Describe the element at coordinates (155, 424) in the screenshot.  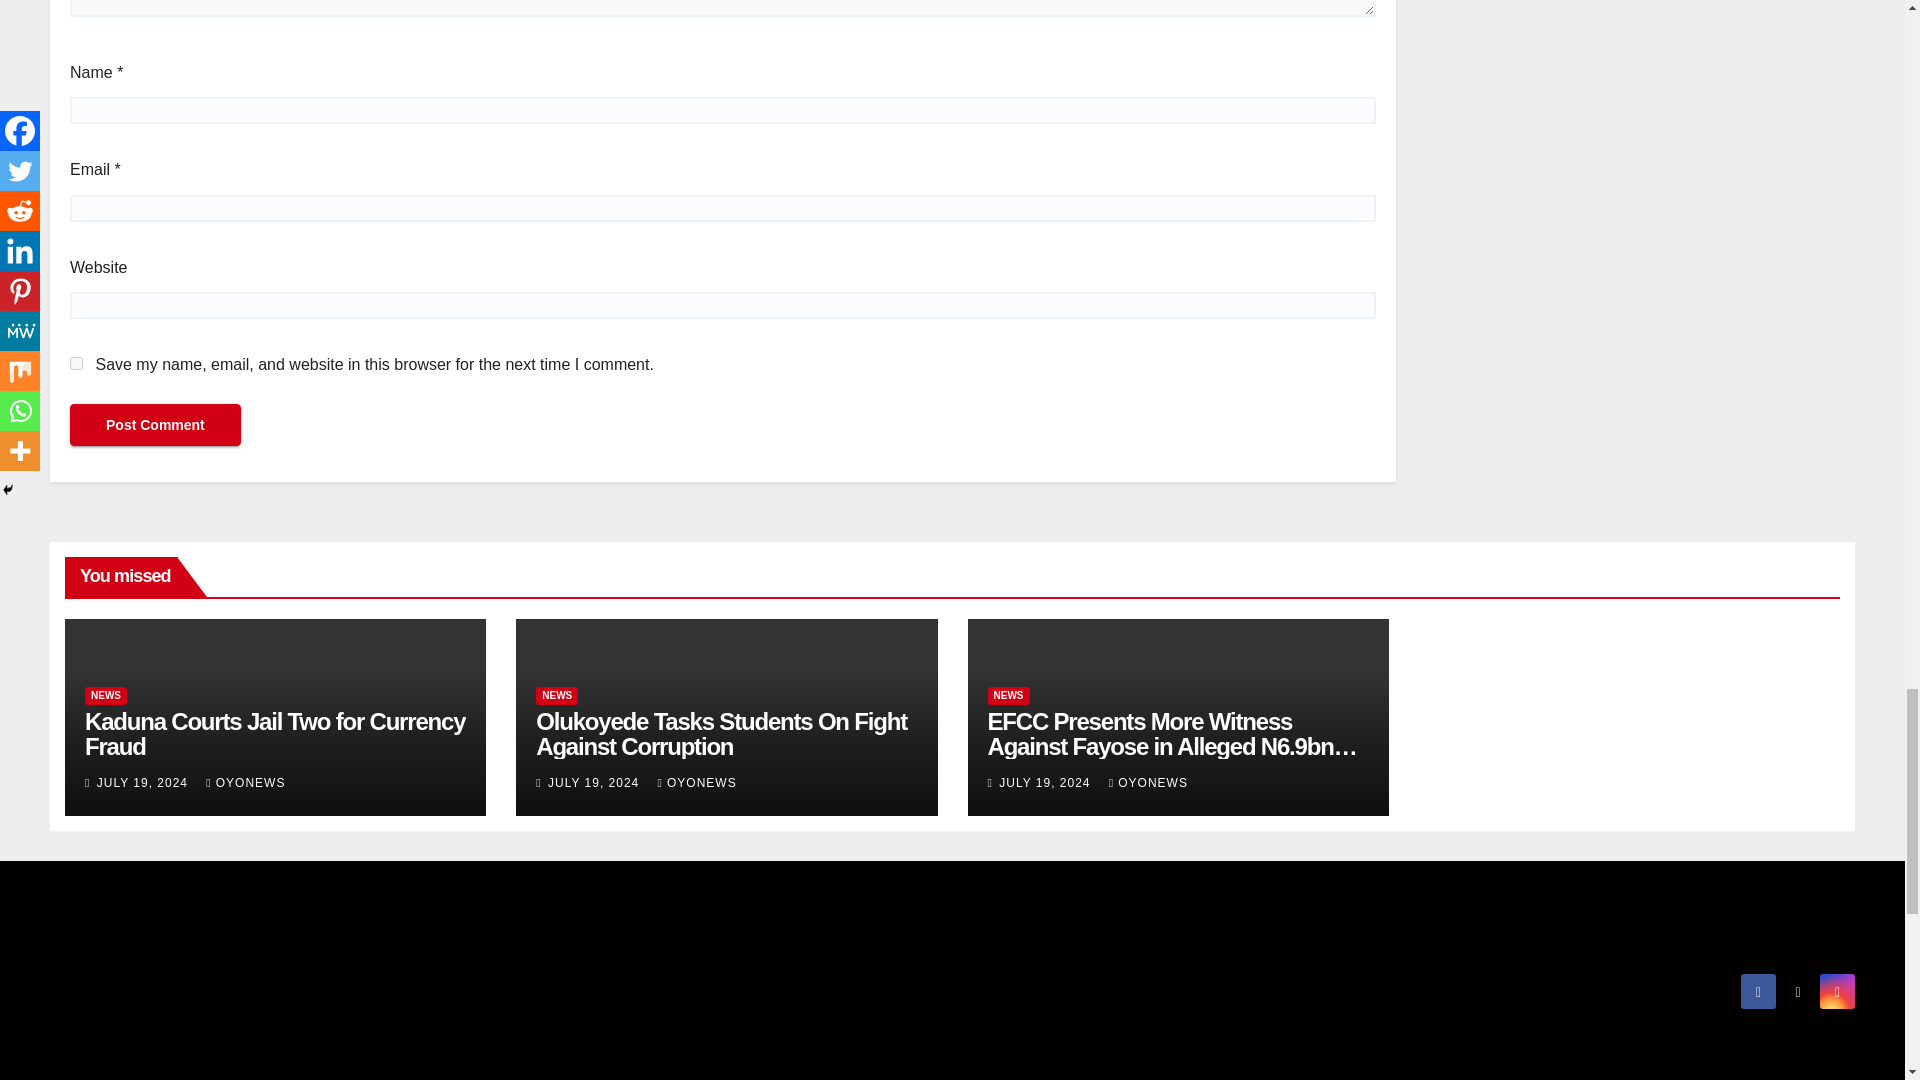
I see `Post Comment` at that location.